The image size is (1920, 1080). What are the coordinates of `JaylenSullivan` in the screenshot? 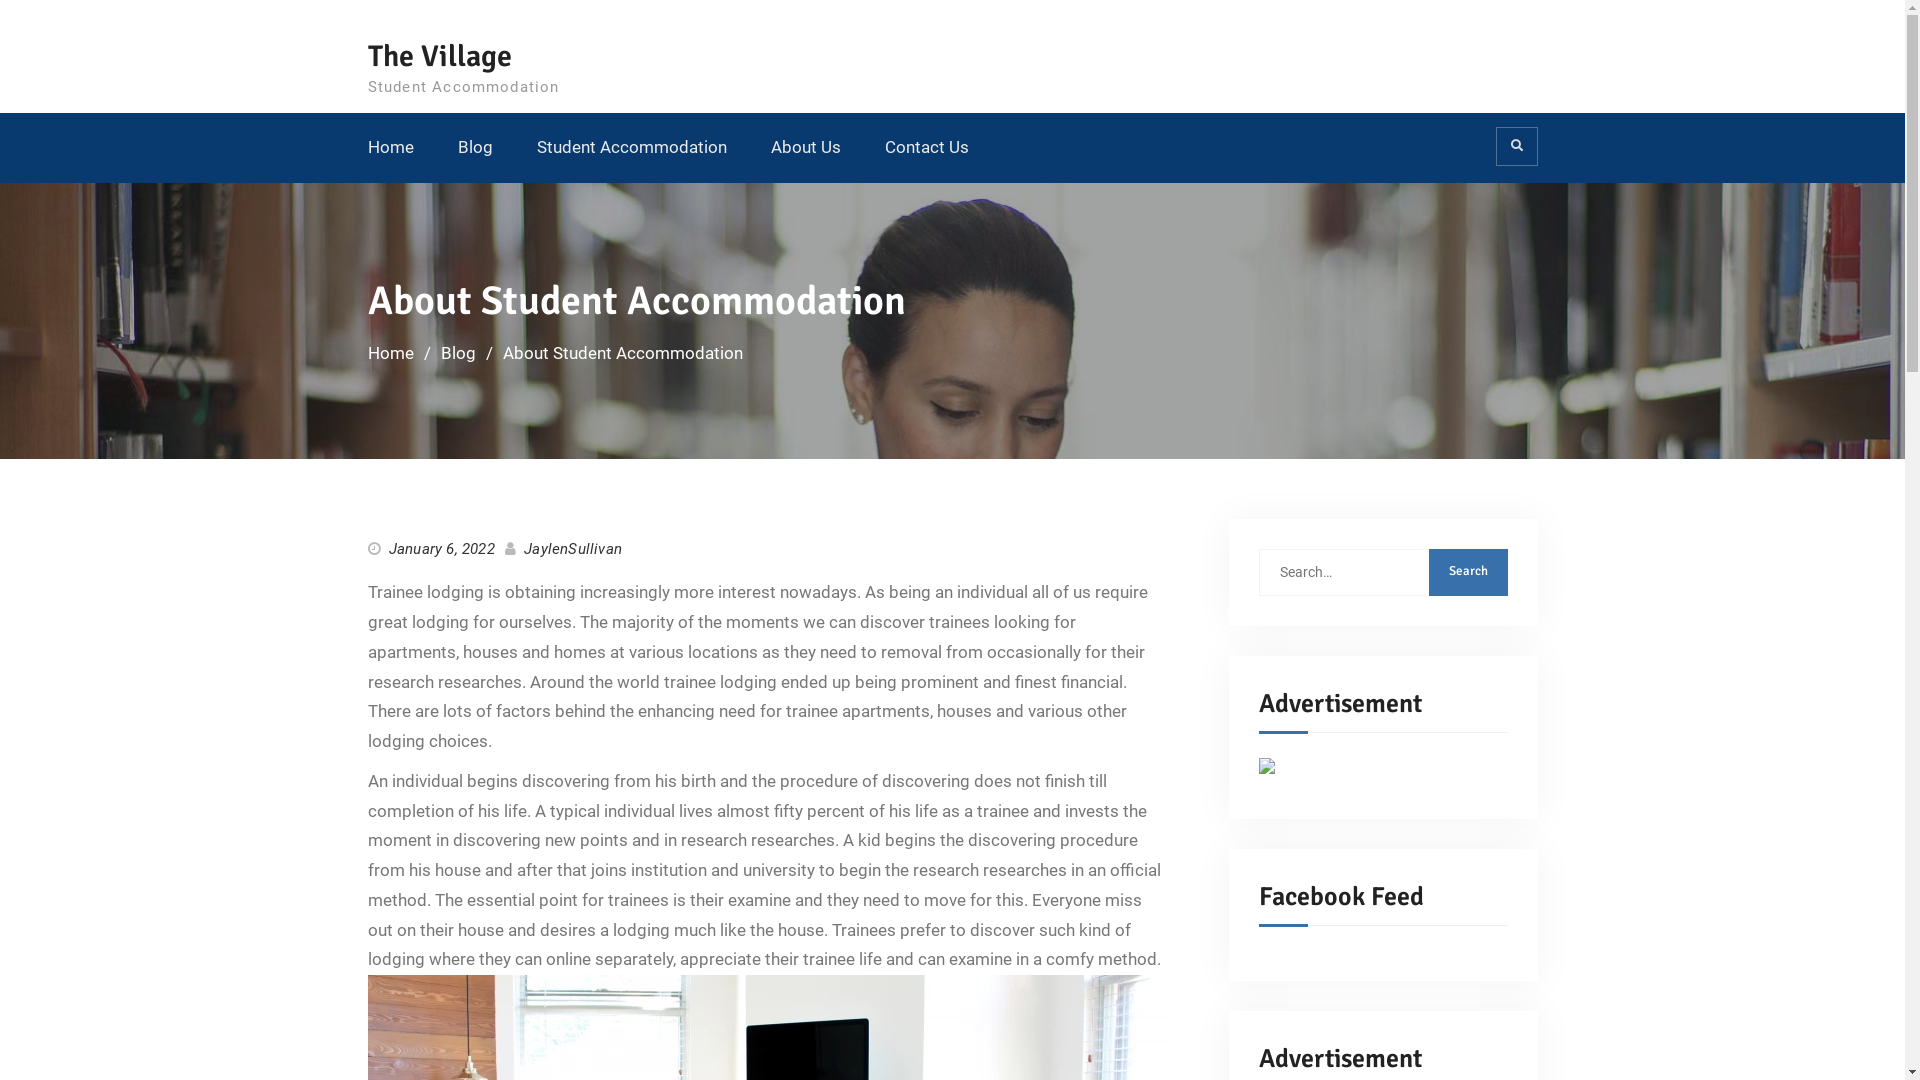 It's located at (573, 549).